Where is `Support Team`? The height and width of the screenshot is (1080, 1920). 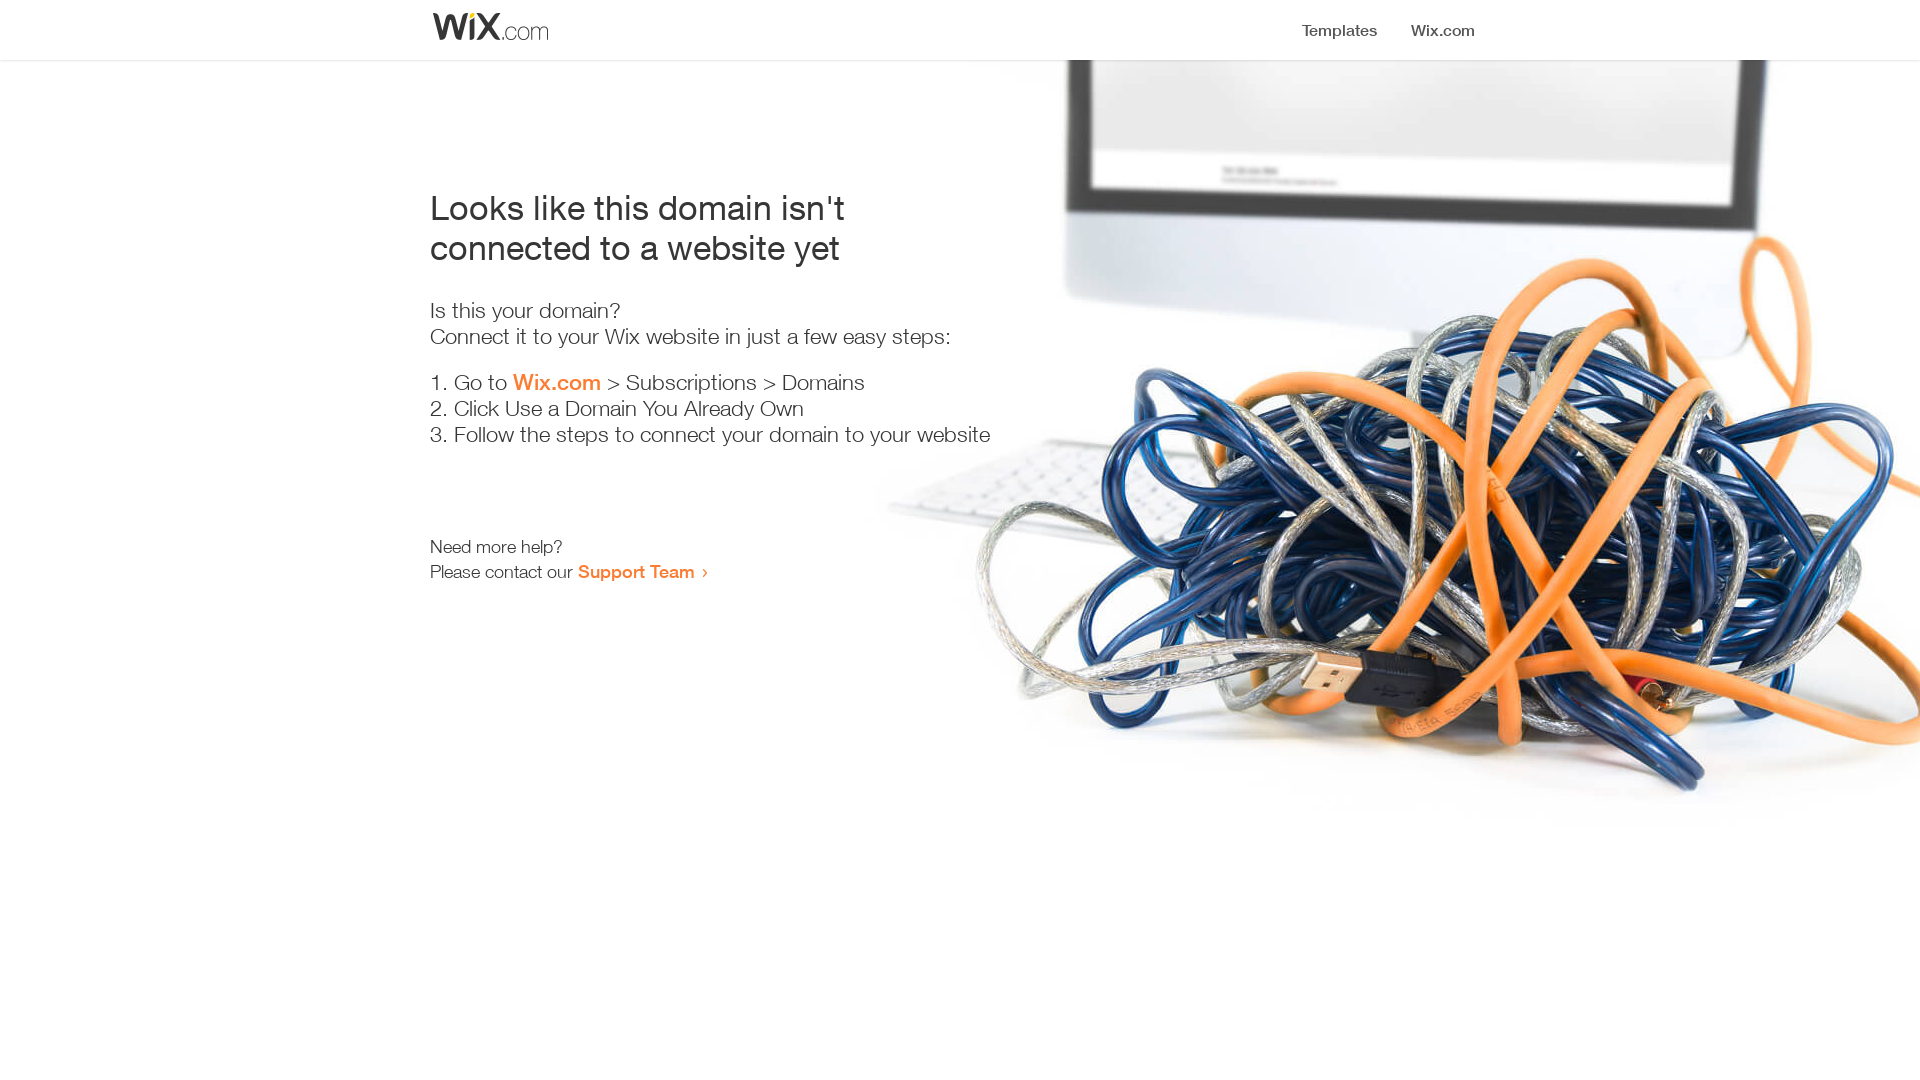
Support Team is located at coordinates (636, 571).